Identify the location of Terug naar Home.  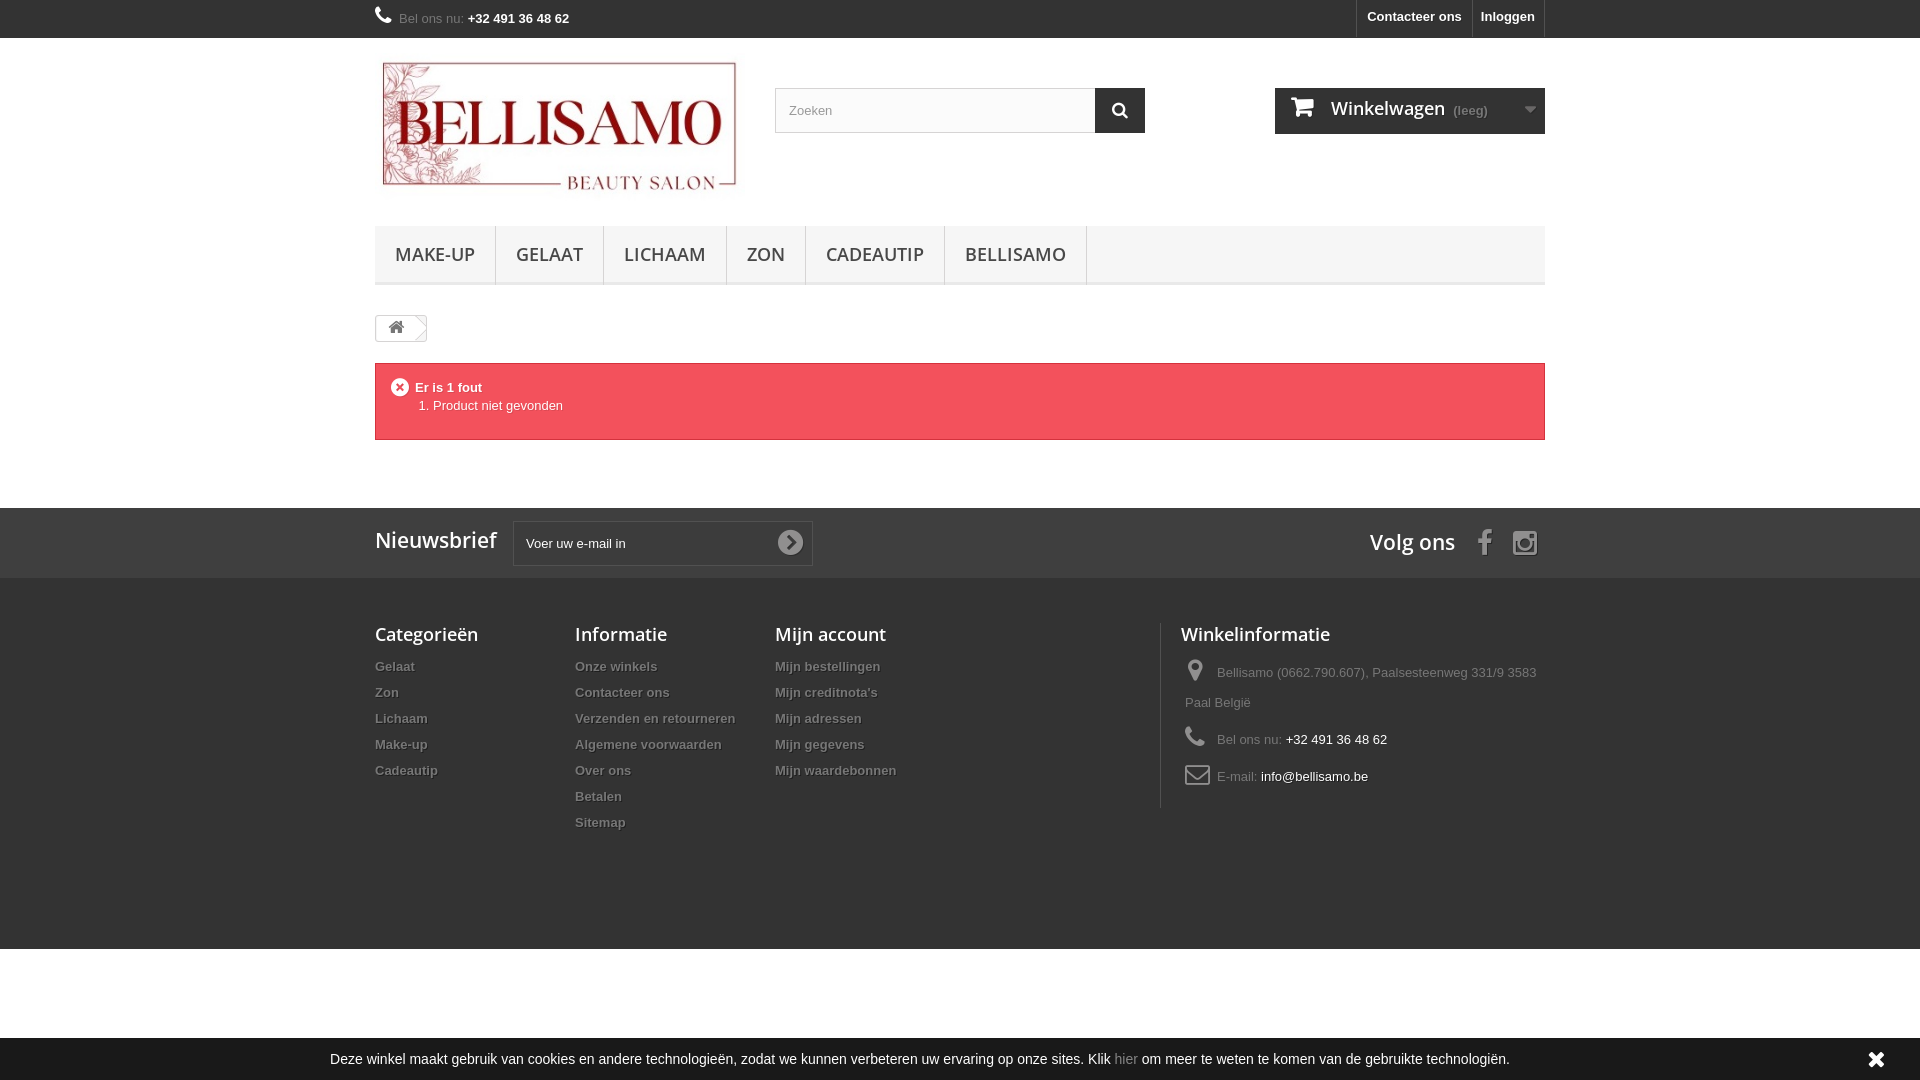
(396, 328).